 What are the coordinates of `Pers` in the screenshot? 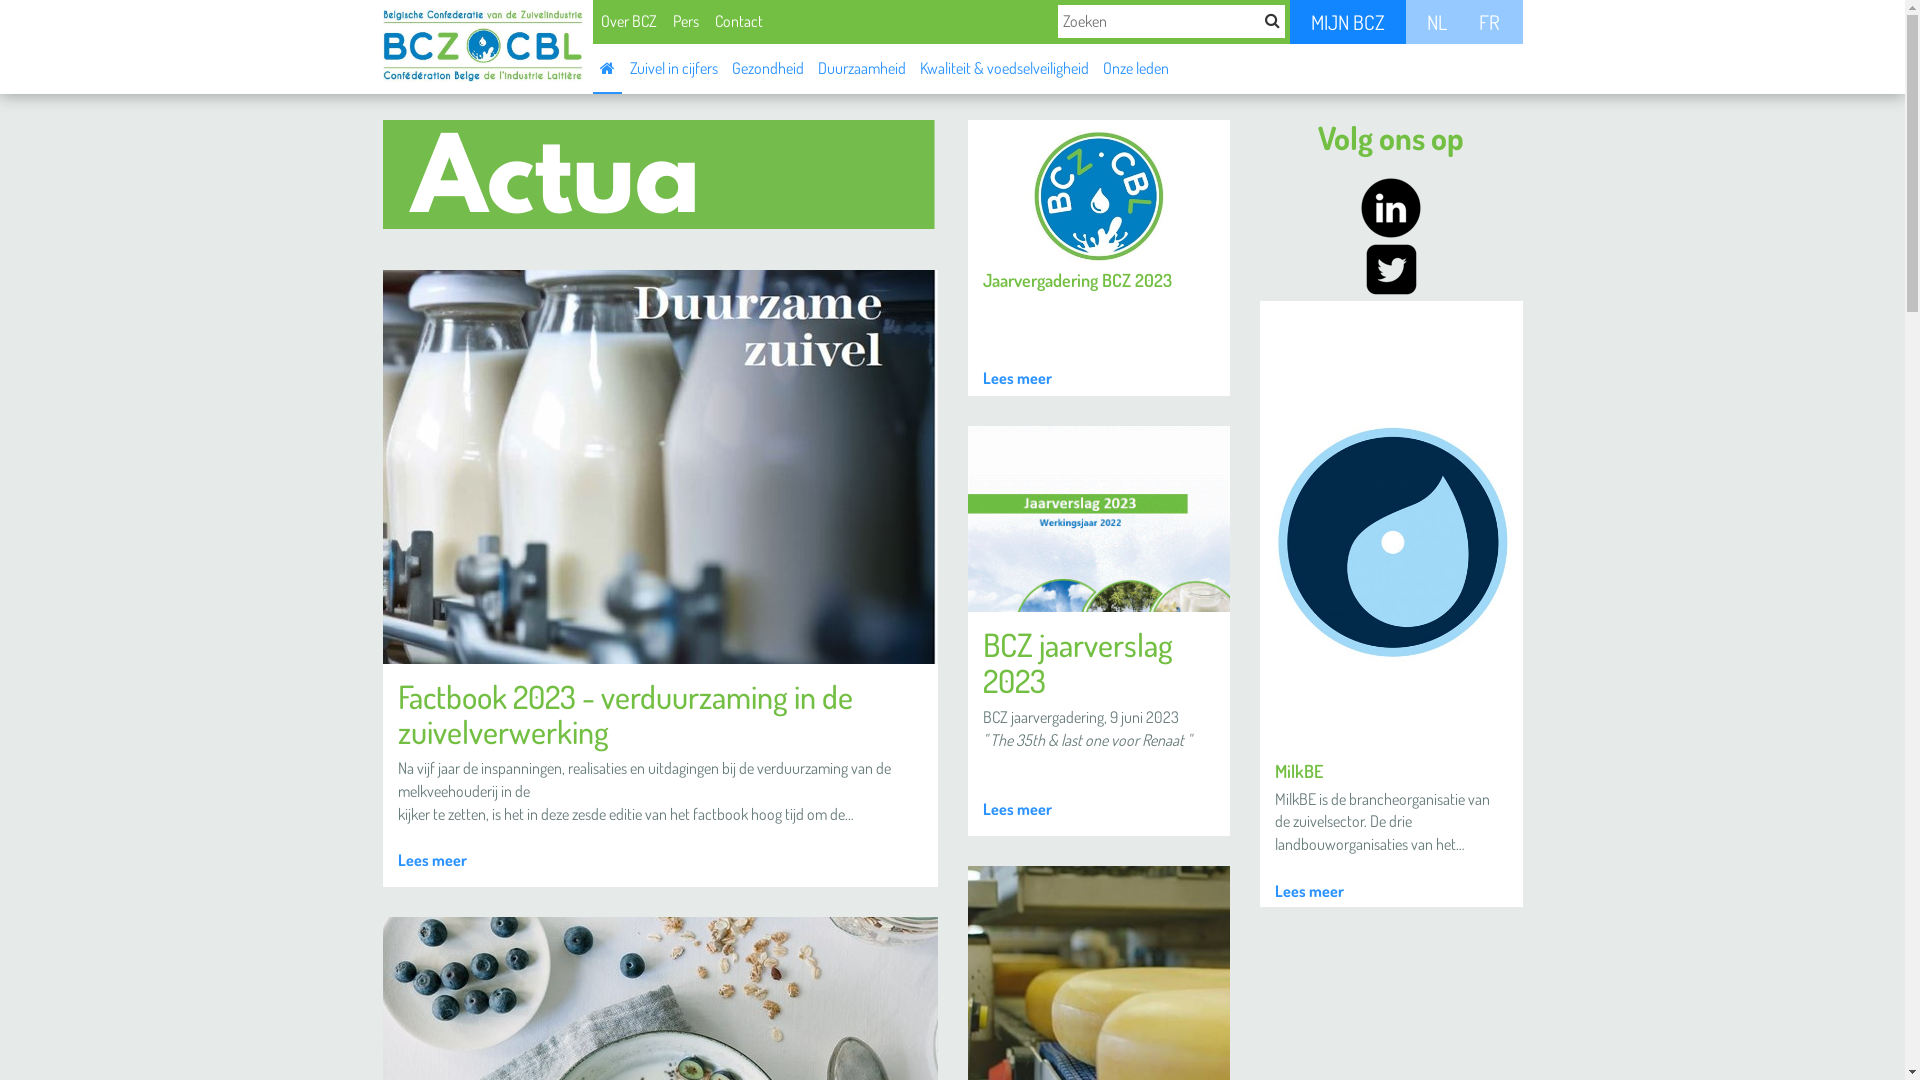 It's located at (685, 21).